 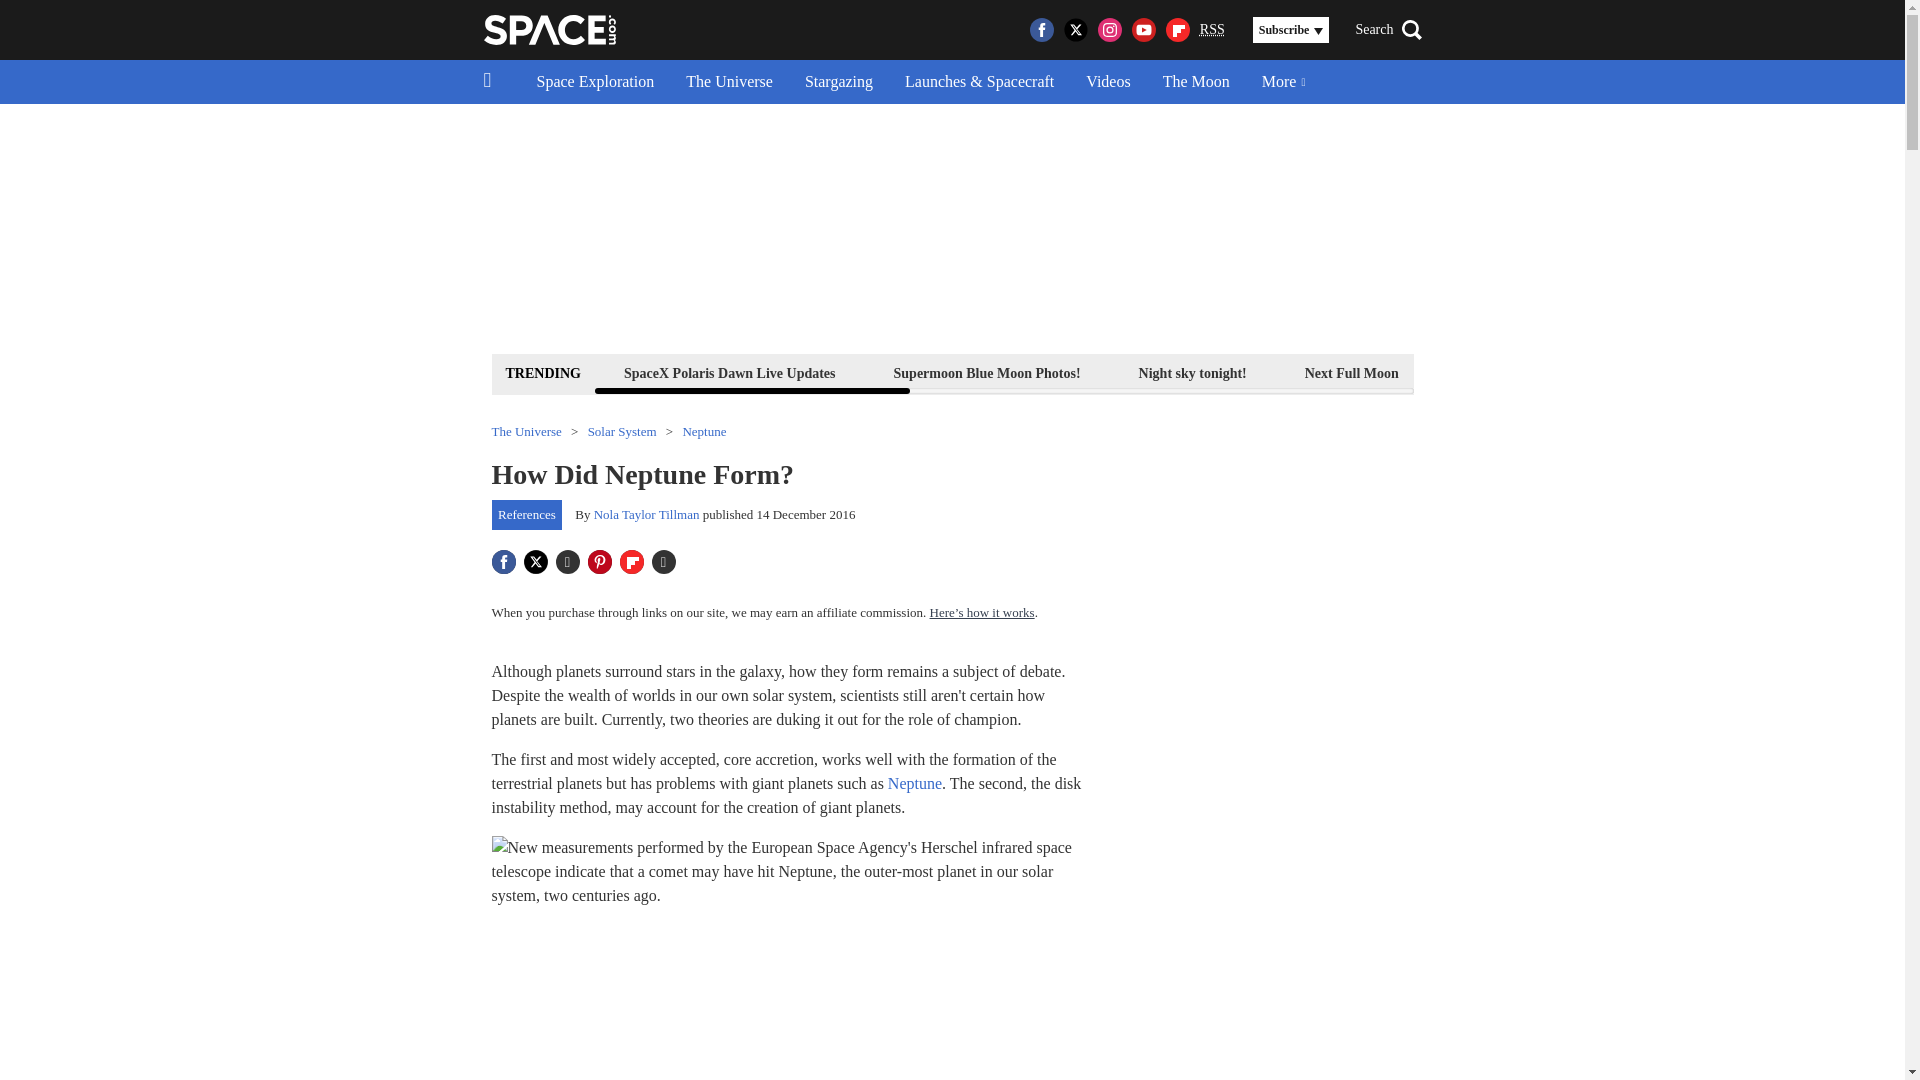 I want to click on RSS, so click(x=1212, y=30).